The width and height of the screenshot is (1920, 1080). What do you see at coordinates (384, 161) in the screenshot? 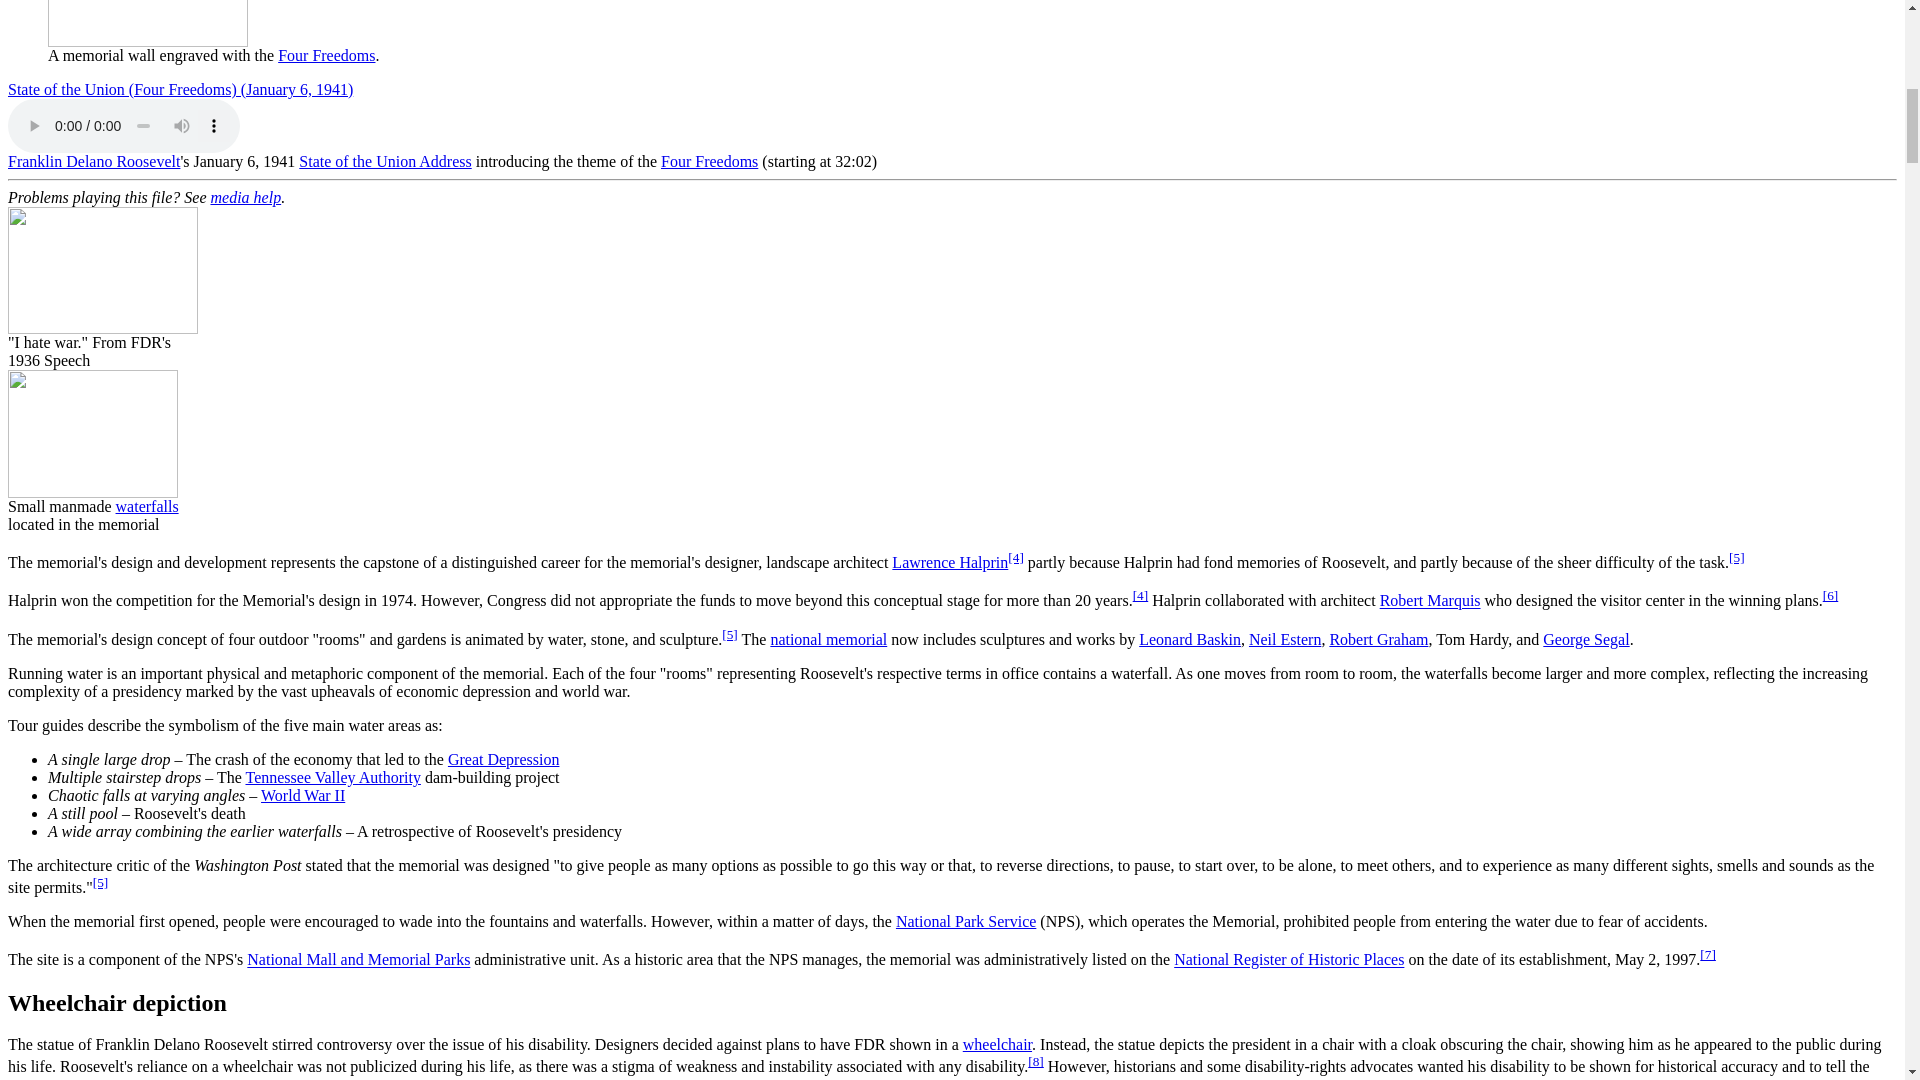
I see `State of the Union Address` at bounding box center [384, 161].